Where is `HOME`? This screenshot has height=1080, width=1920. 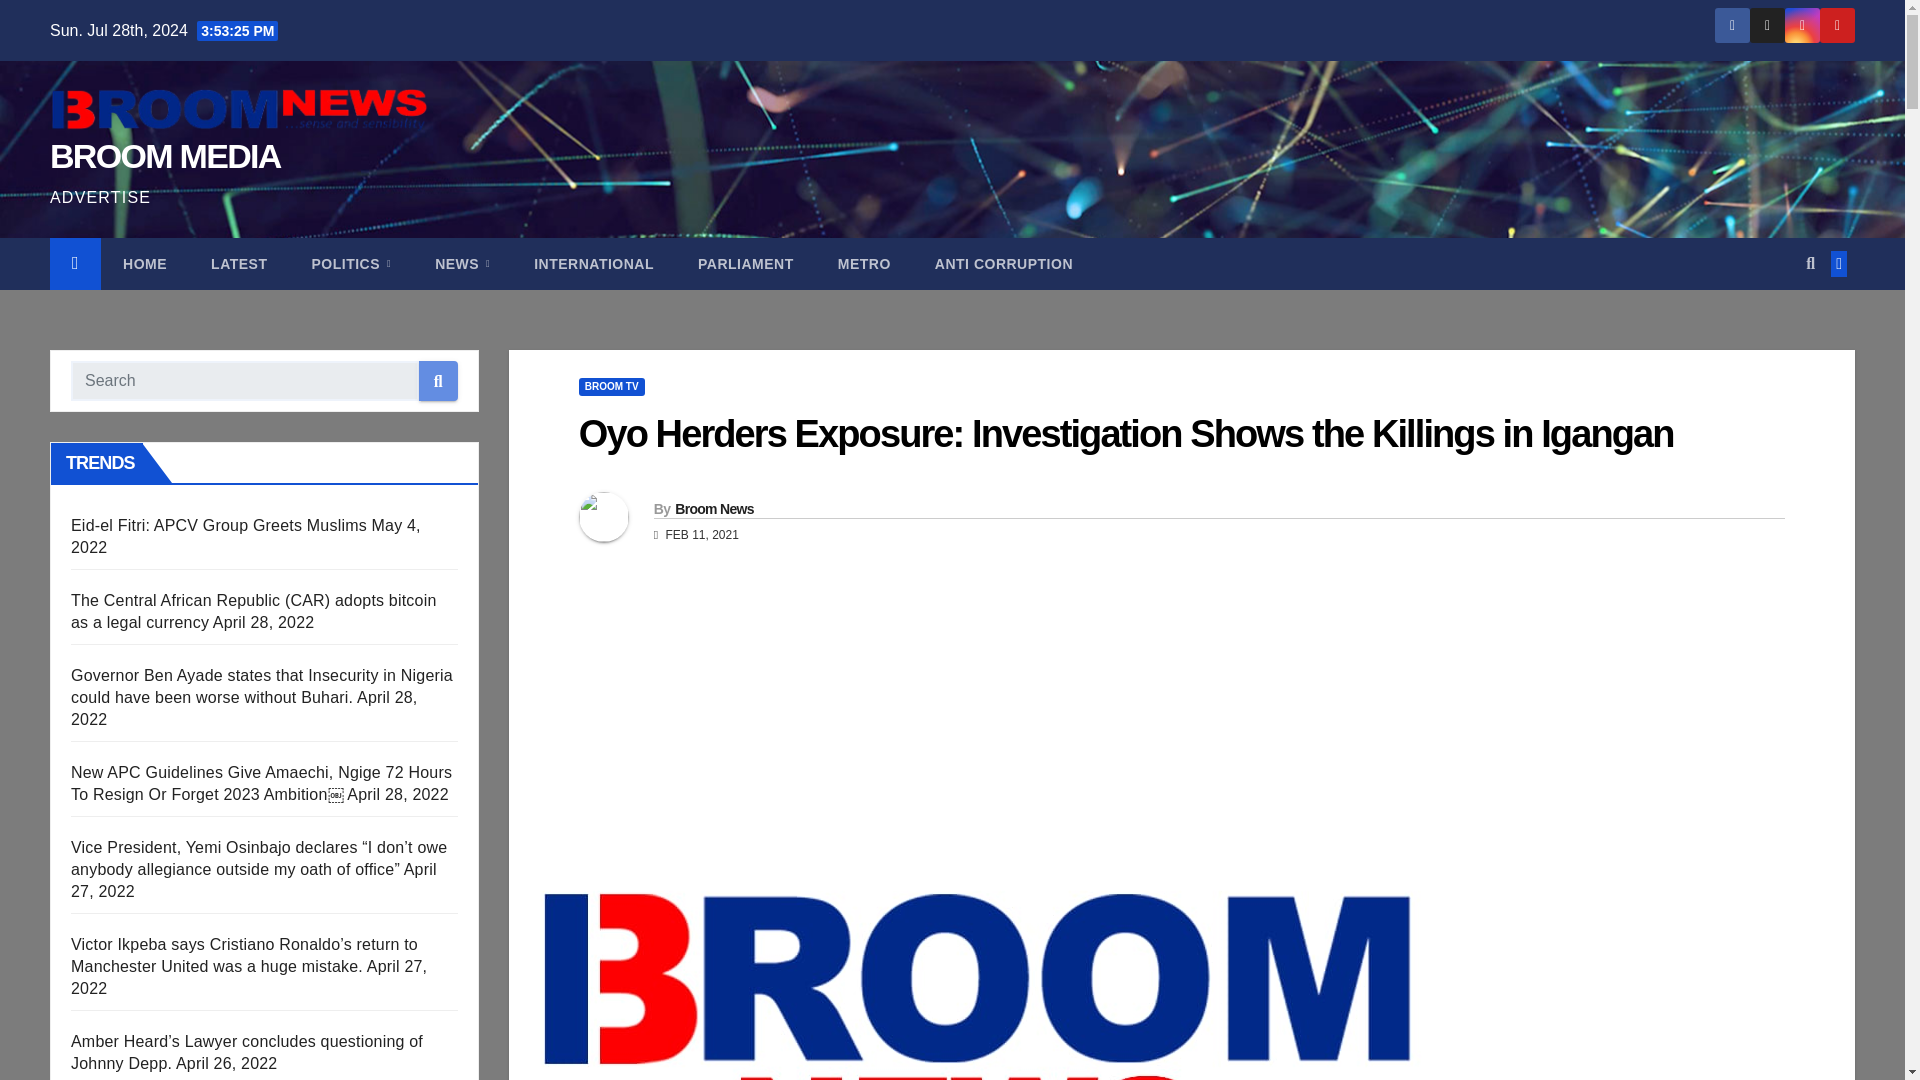 HOME is located at coordinates (144, 264).